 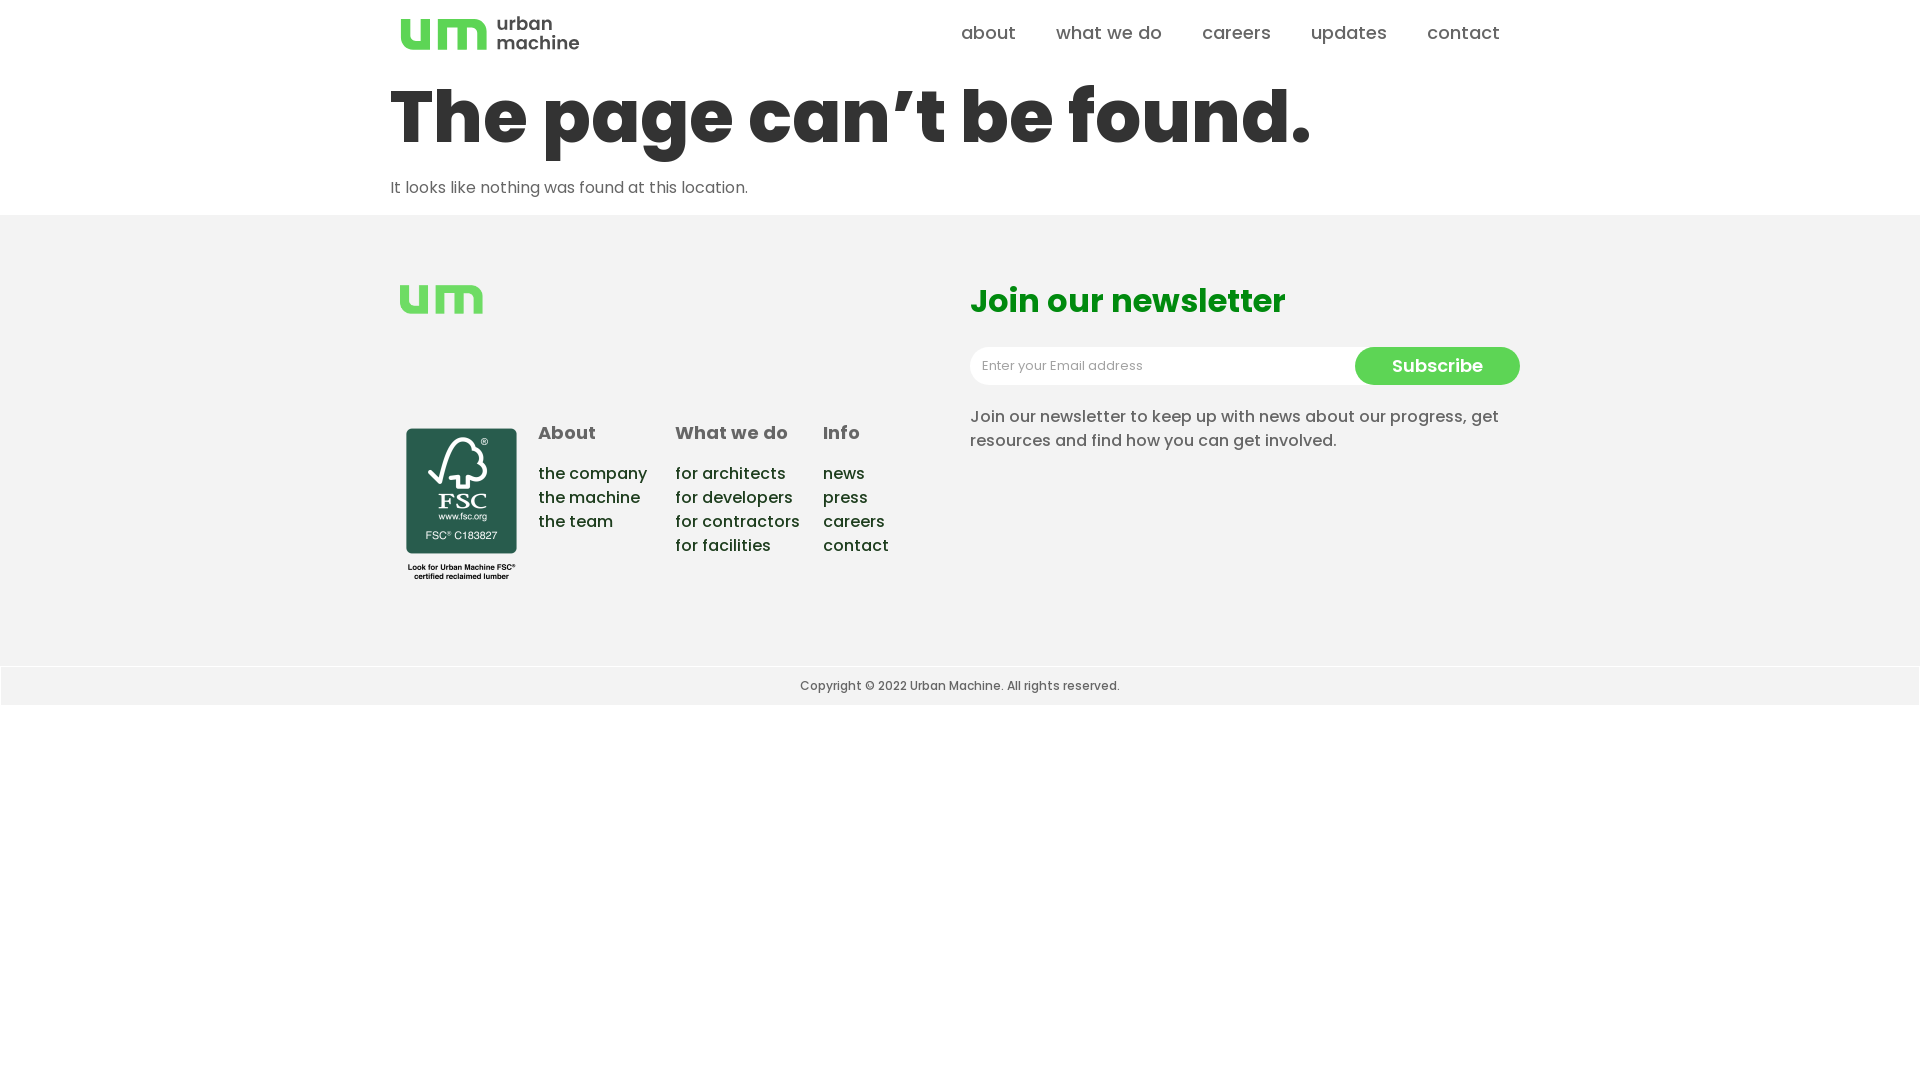 What do you see at coordinates (1349, 33) in the screenshot?
I see `updates` at bounding box center [1349, 33].